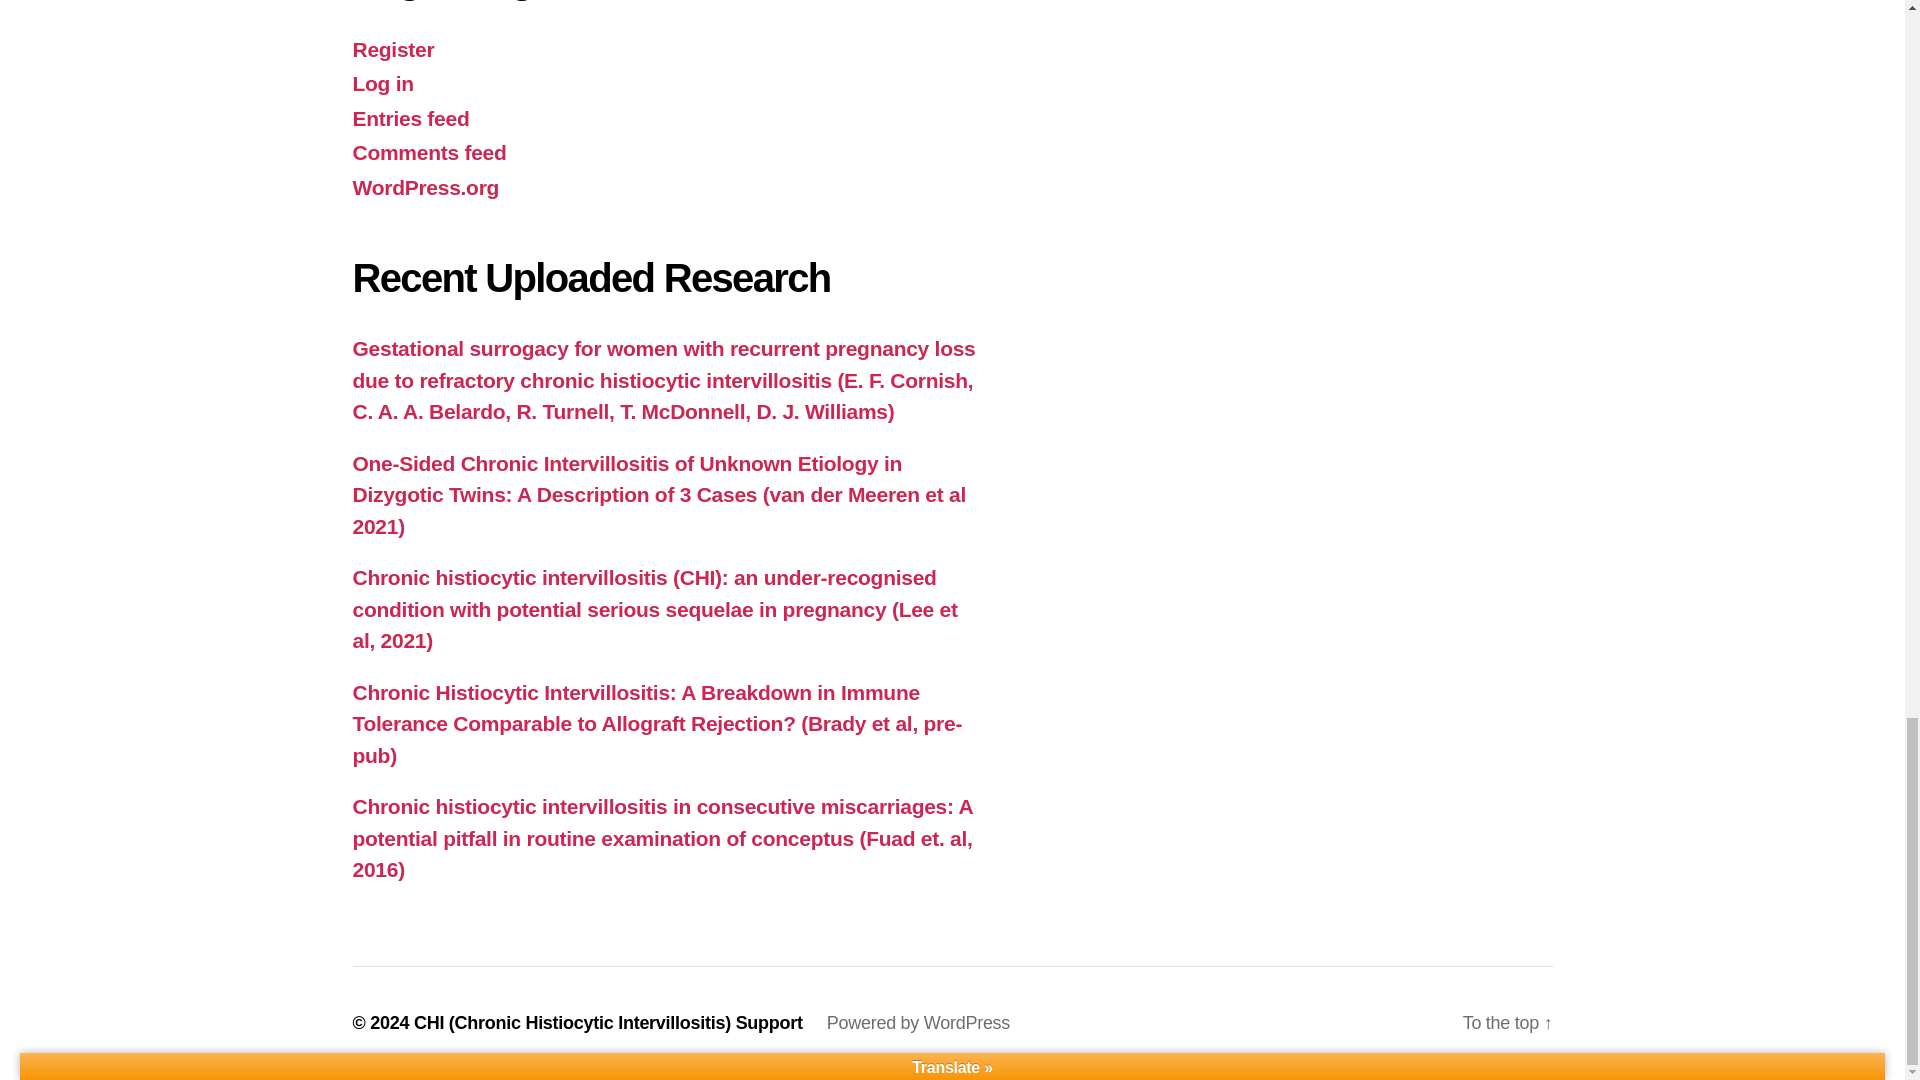  I want to click on Comments feed, so click(428, 152).